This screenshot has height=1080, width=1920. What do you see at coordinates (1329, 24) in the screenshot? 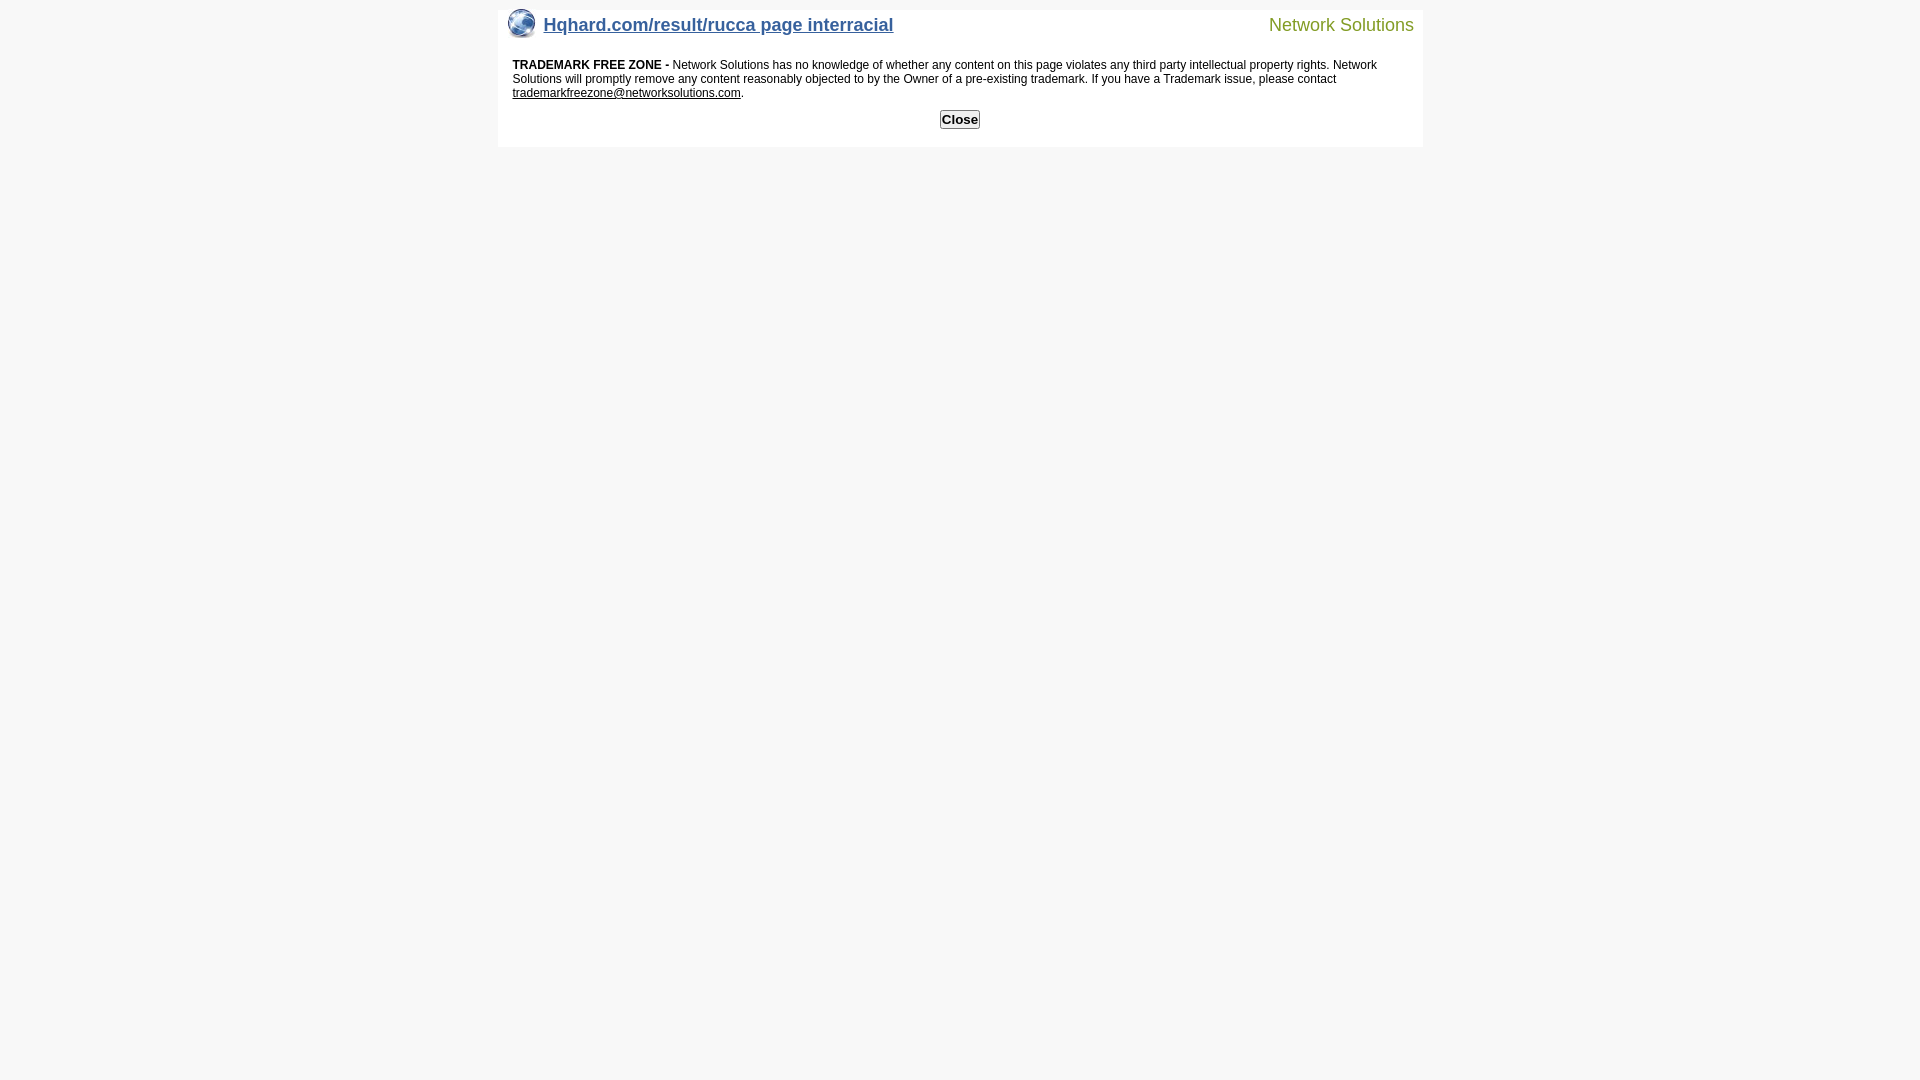
I see `Network Solutions` at bounding box center [1329, 24].